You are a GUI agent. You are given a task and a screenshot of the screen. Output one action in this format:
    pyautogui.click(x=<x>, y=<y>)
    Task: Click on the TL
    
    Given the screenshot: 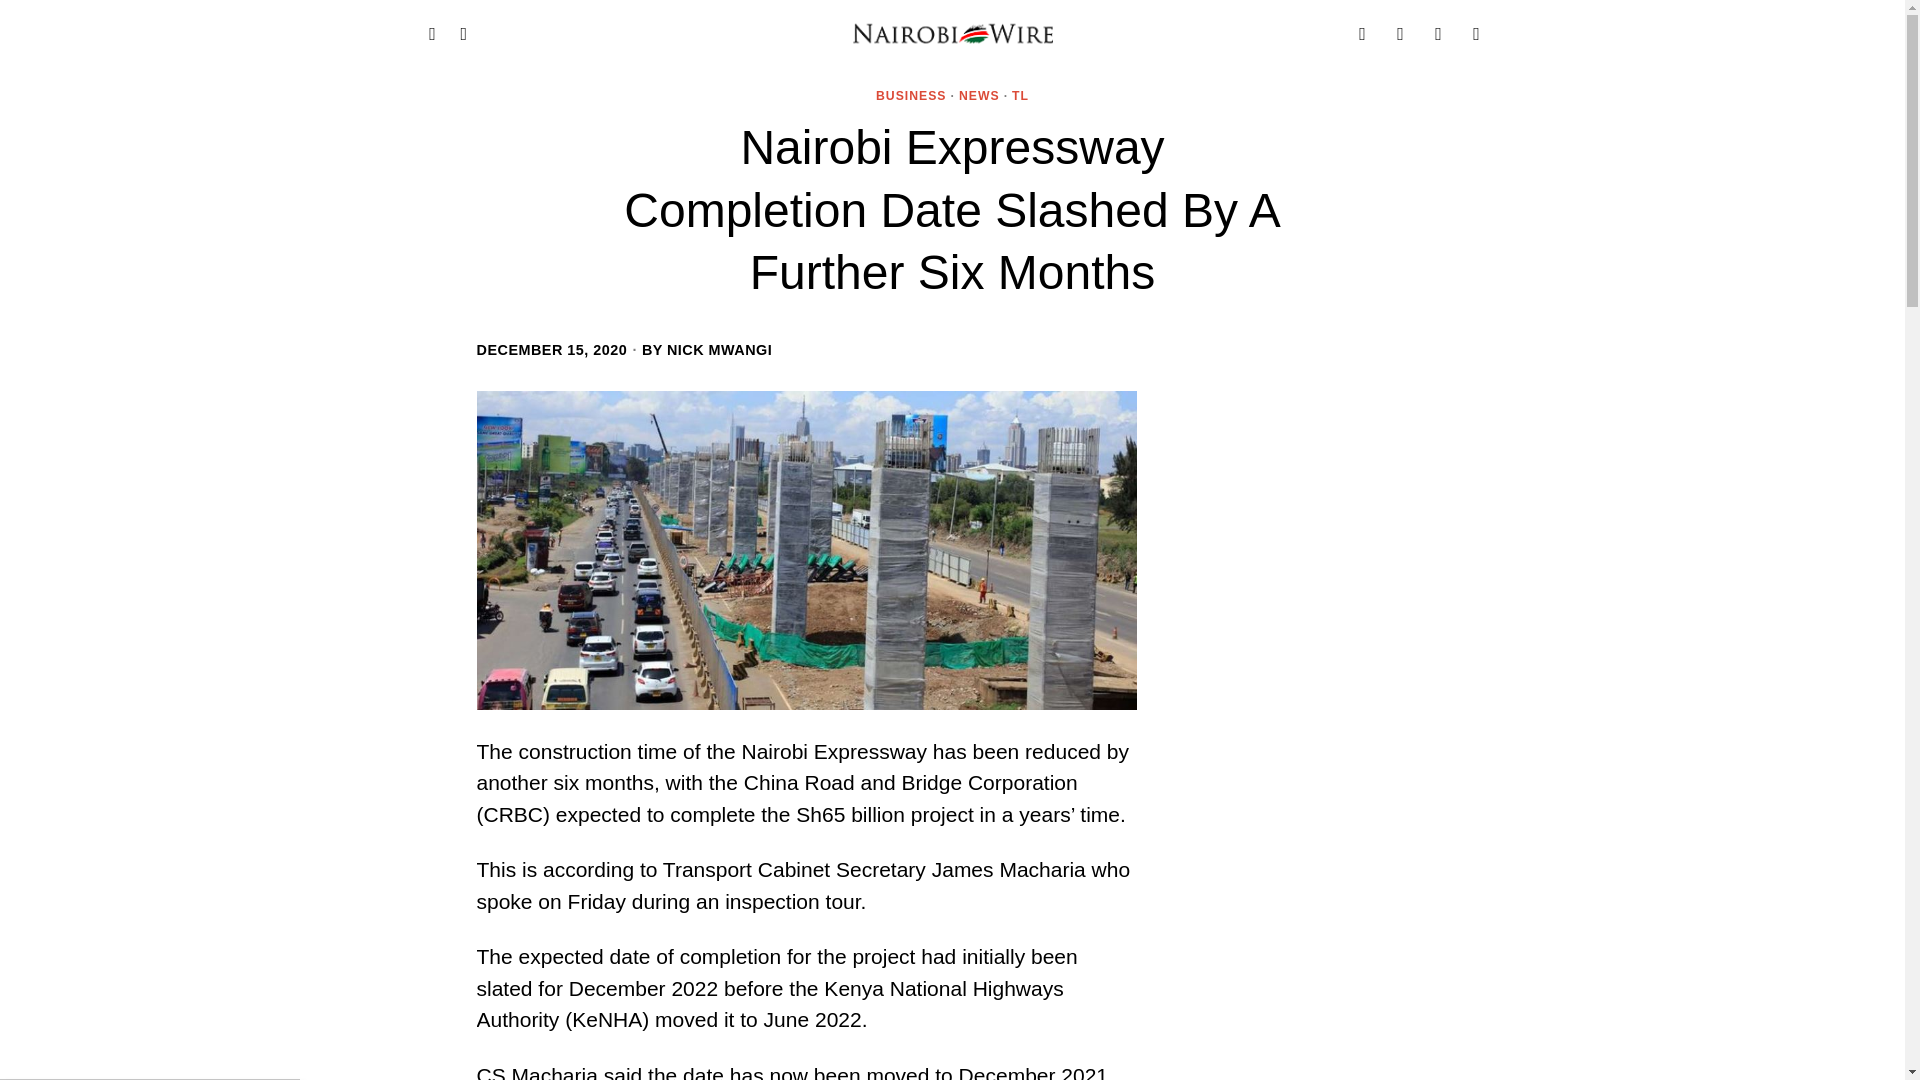 What is the action you would take?
    pyautogui.click(x=1020, y=96)
    